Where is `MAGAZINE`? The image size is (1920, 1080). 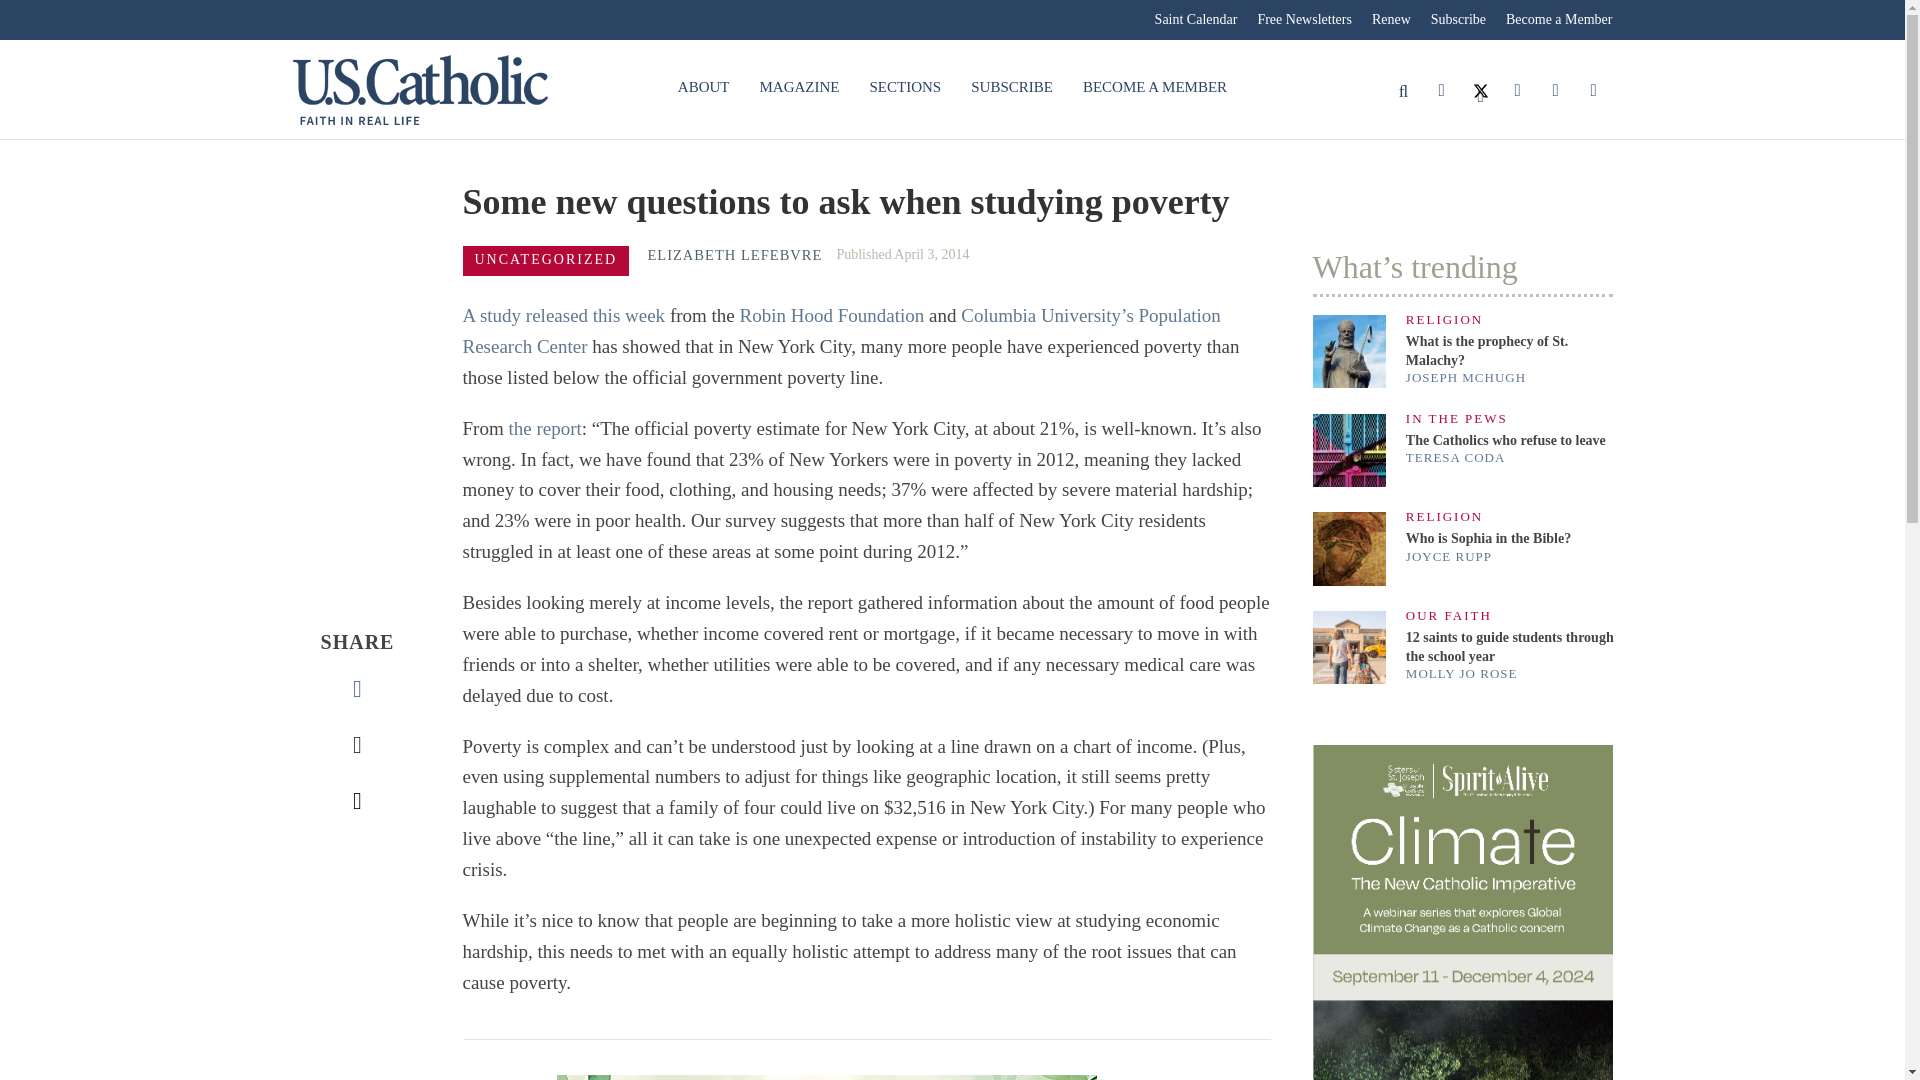 MAGAZINE is located at coordinates (799, 88).